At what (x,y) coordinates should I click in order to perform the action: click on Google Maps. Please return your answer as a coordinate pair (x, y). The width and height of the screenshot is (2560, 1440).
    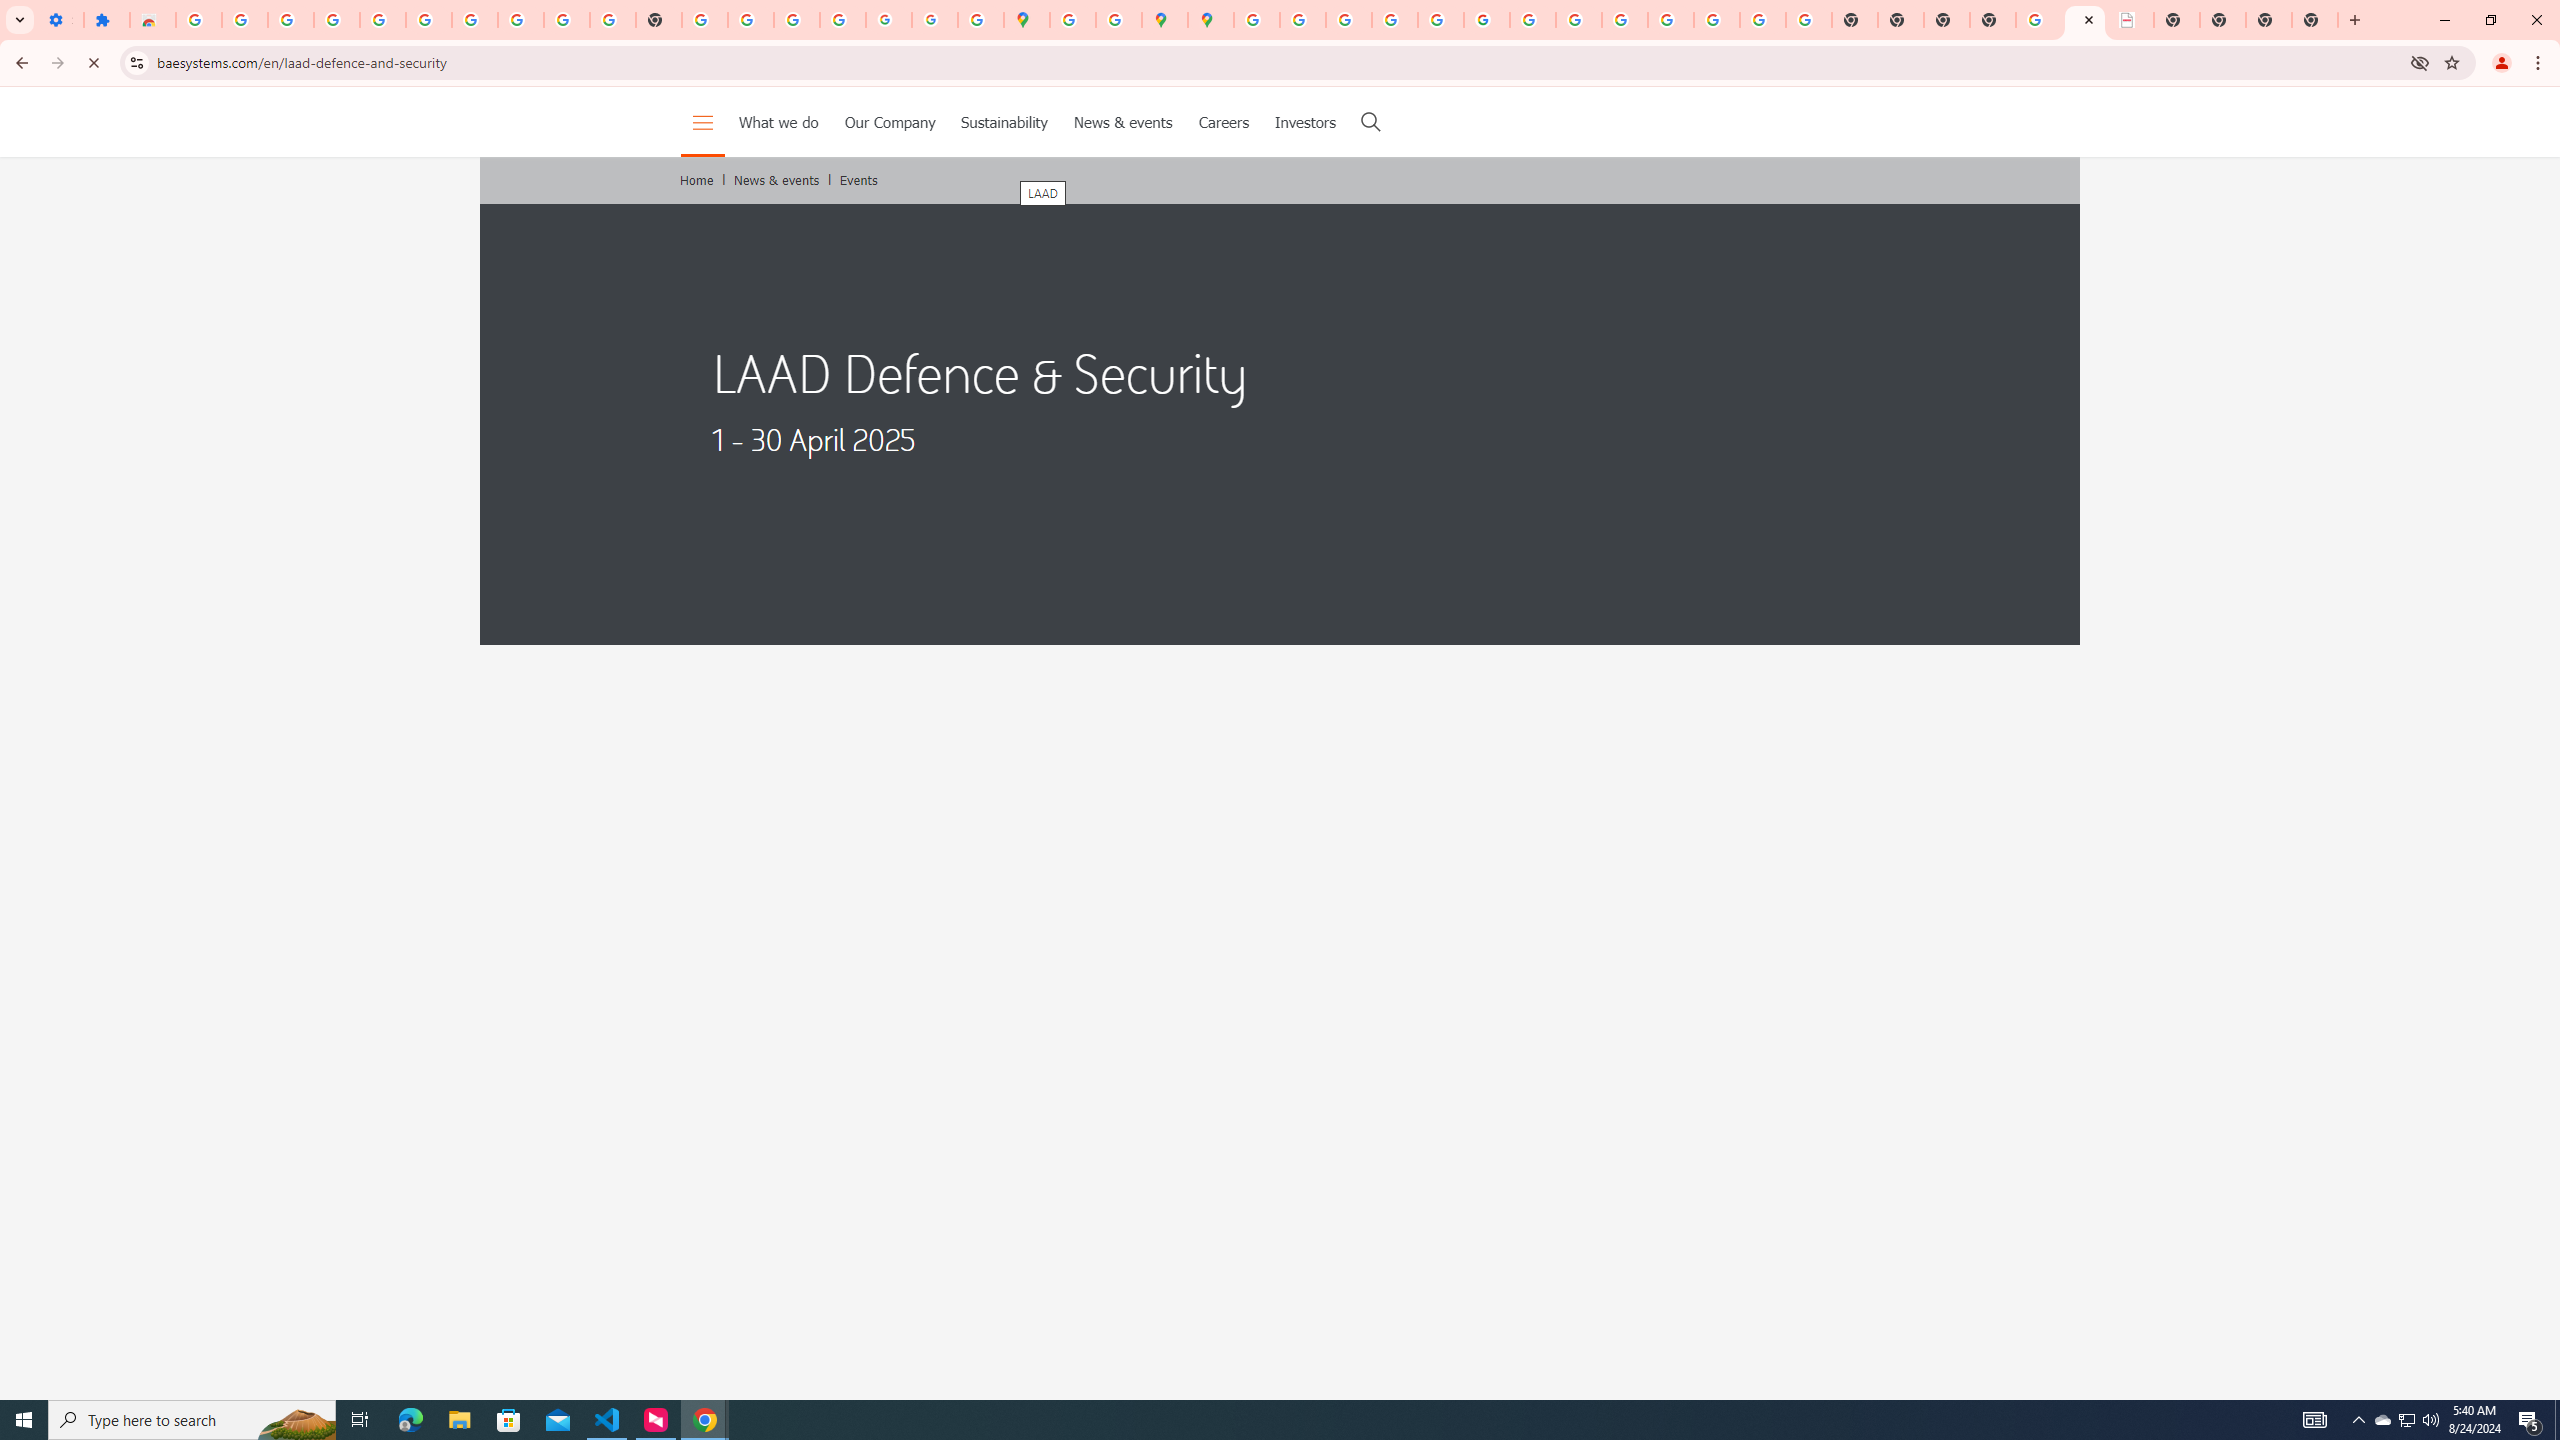
    Looking at the image, I should click on (1027, 20).